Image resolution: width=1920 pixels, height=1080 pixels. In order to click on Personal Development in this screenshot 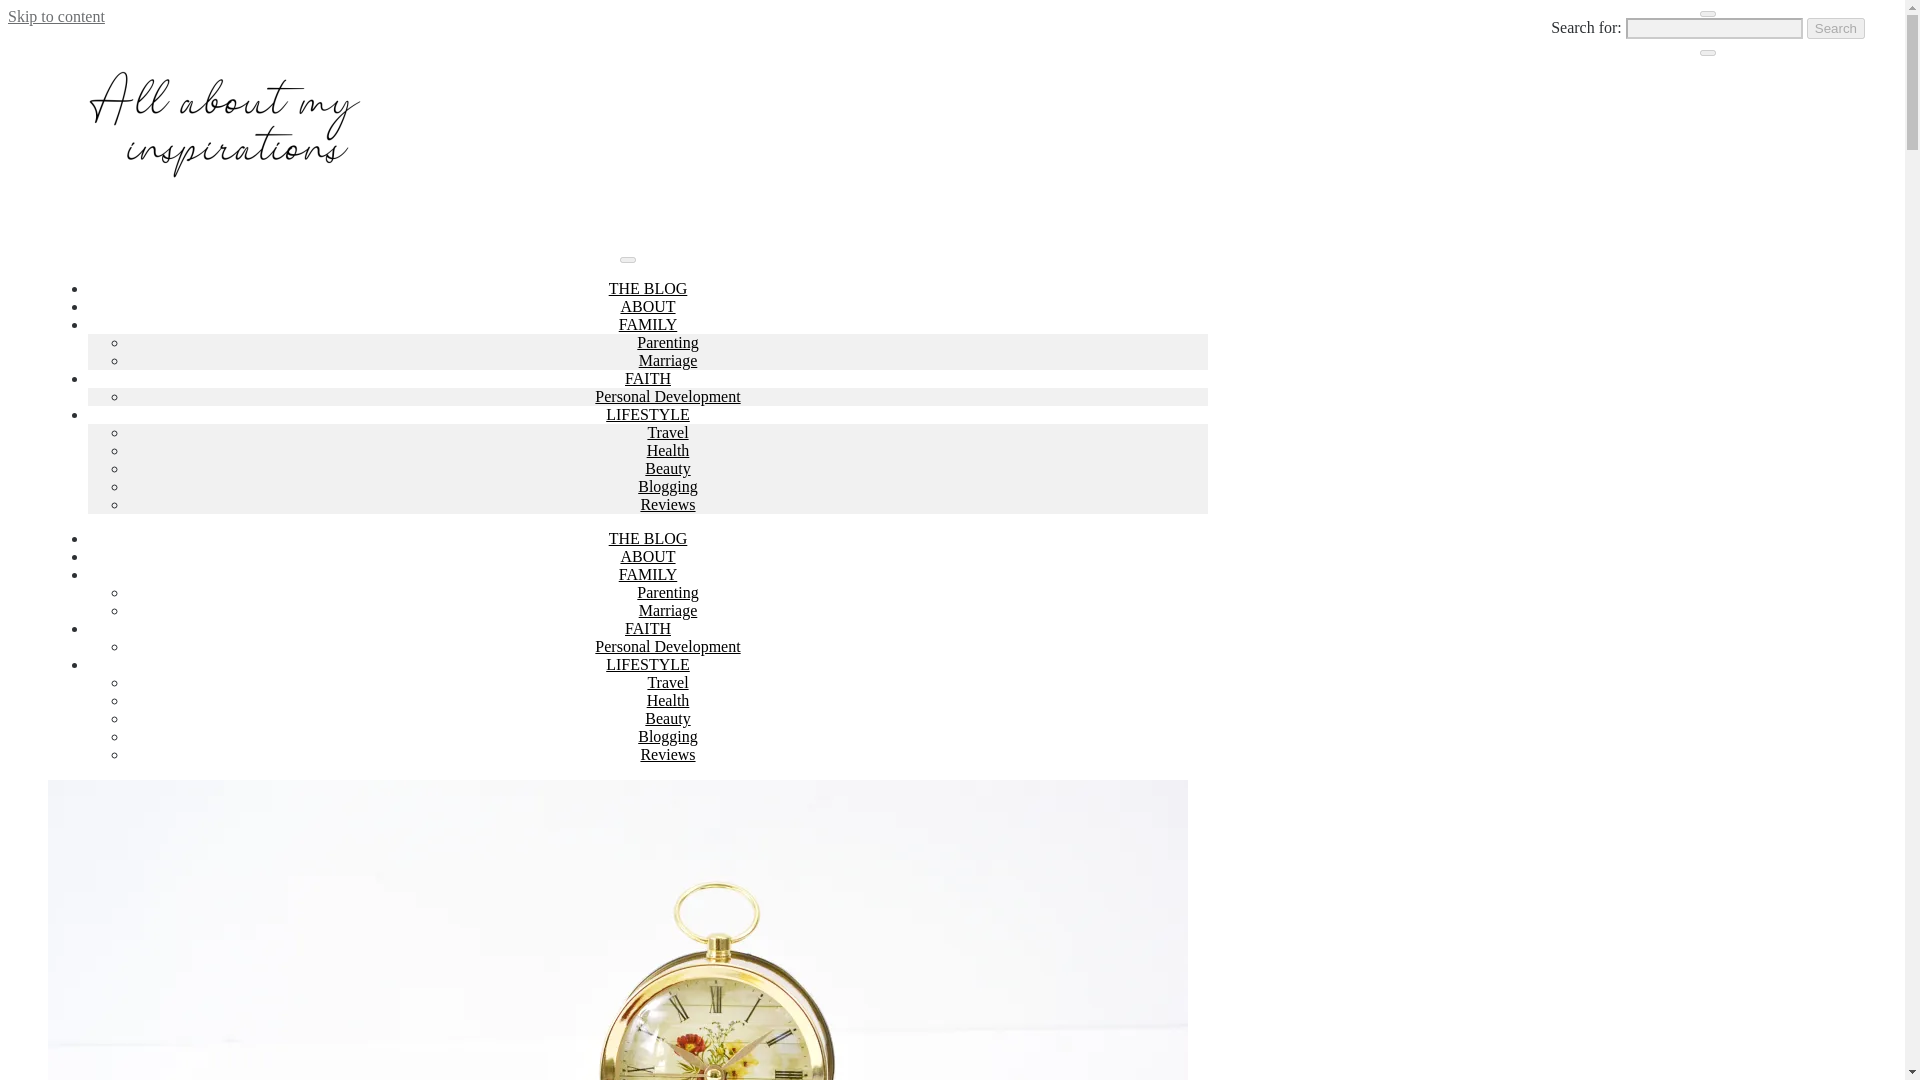, I will do `click(667, 396)`.